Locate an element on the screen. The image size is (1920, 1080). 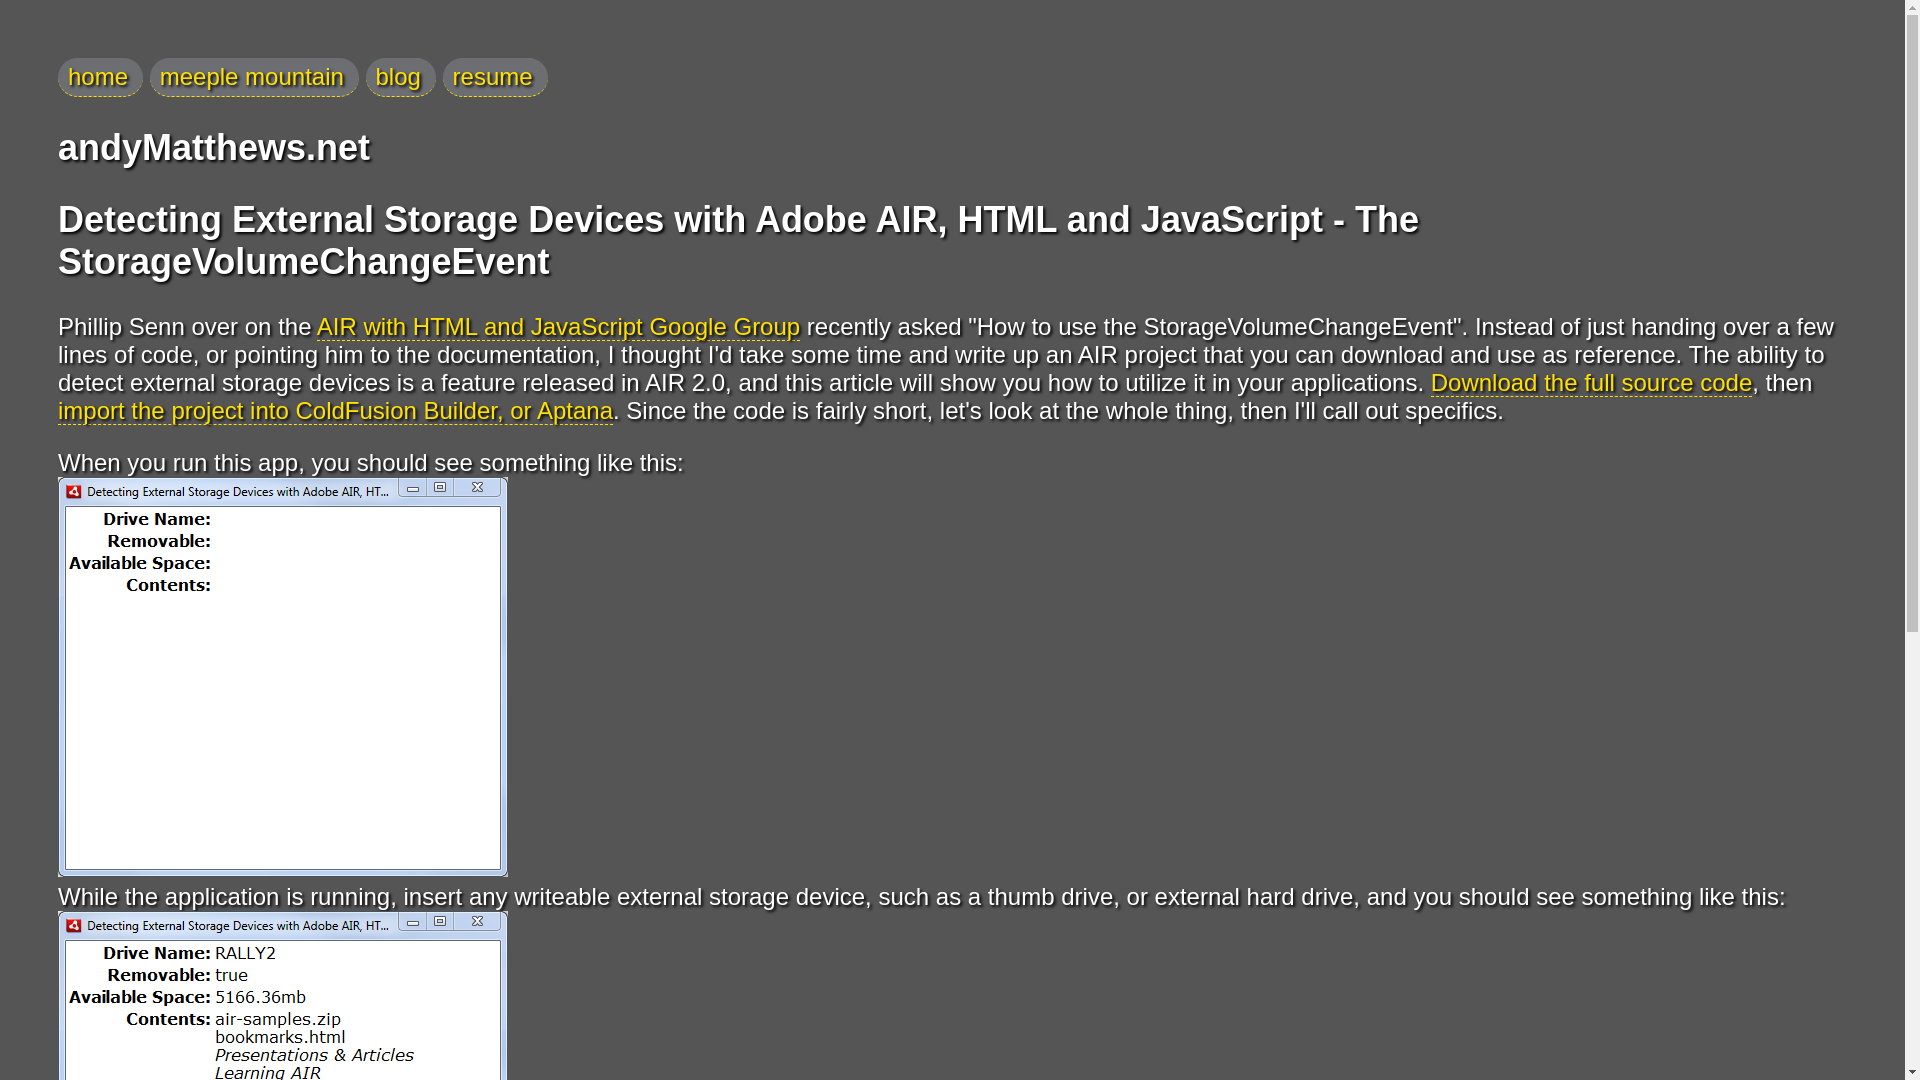
import the project into ColdFusion Builder, or Aptana is located at coordinates (334, 411).